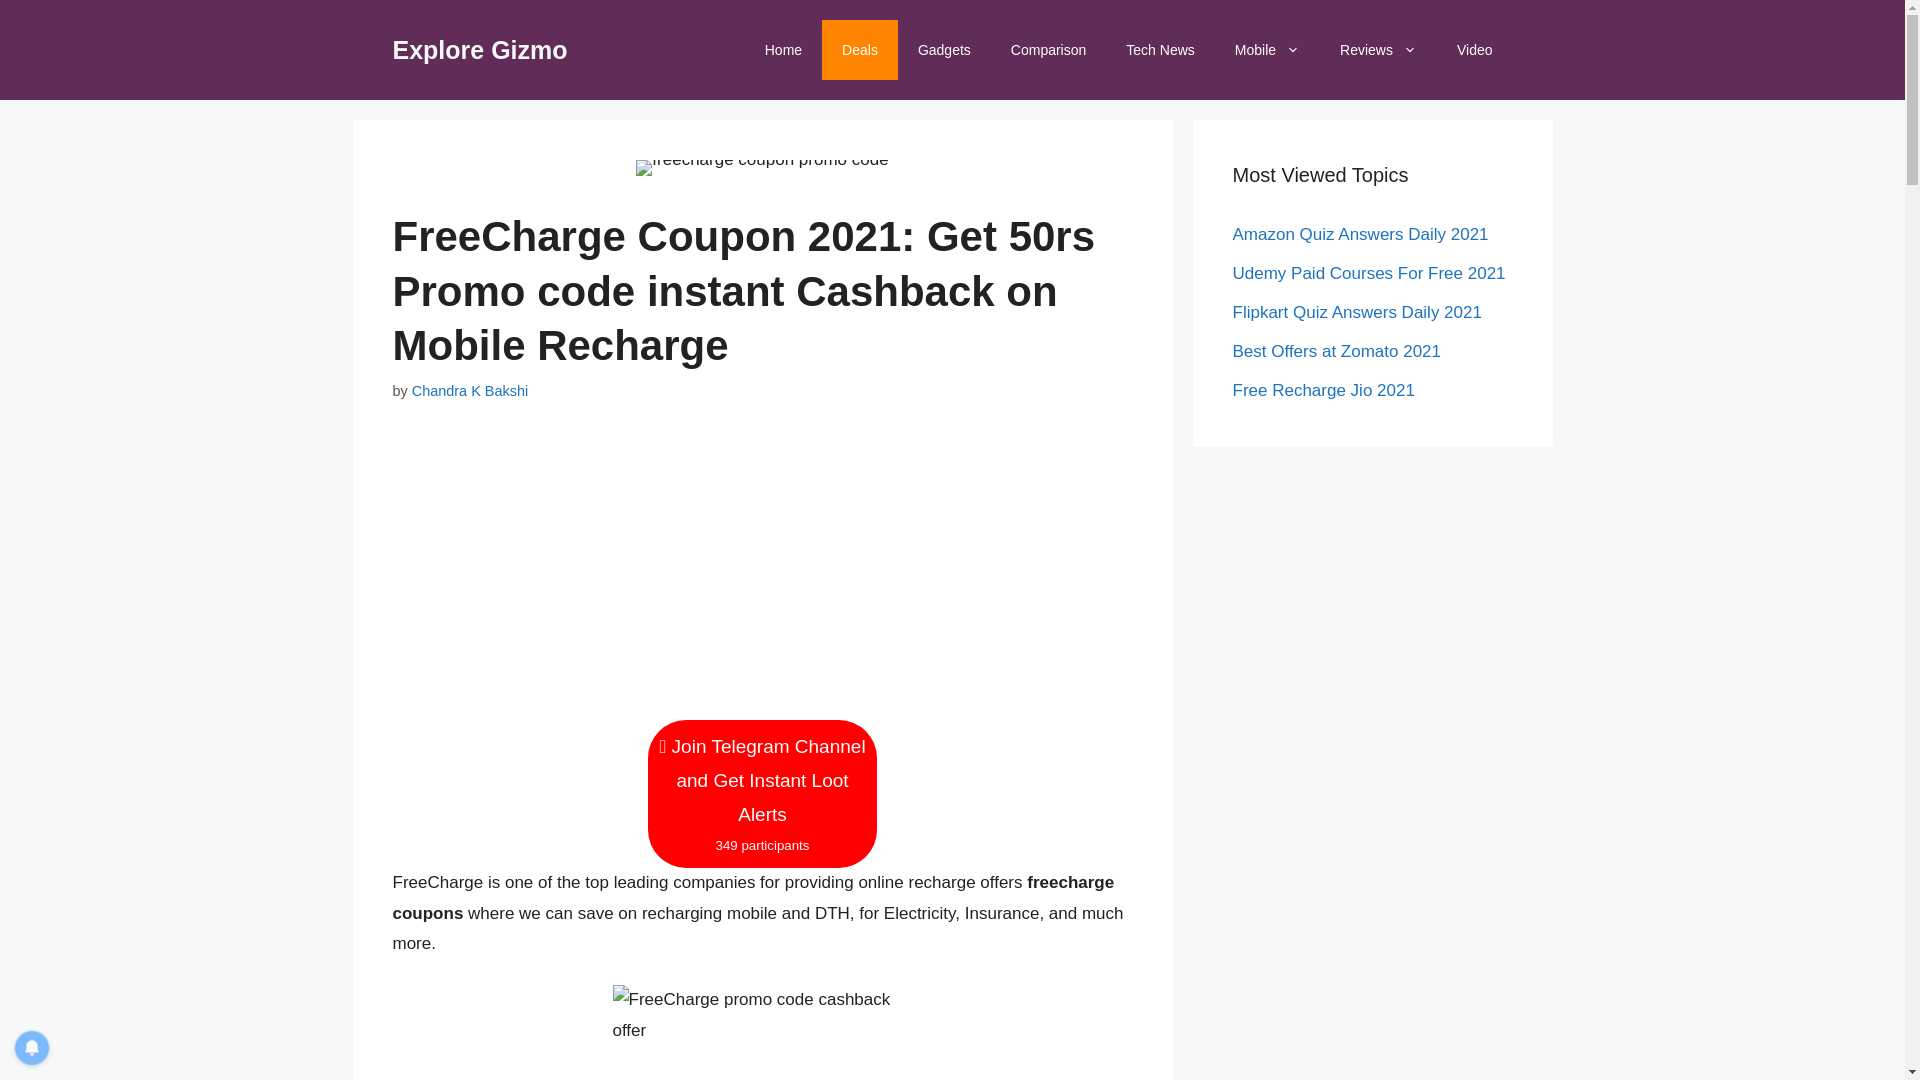 The image size is (1920, 1080). What do you see at coordinates (470, 390) in the screenshot?
I see `Chandra K Bakshi` at bounding box center [470, 390].